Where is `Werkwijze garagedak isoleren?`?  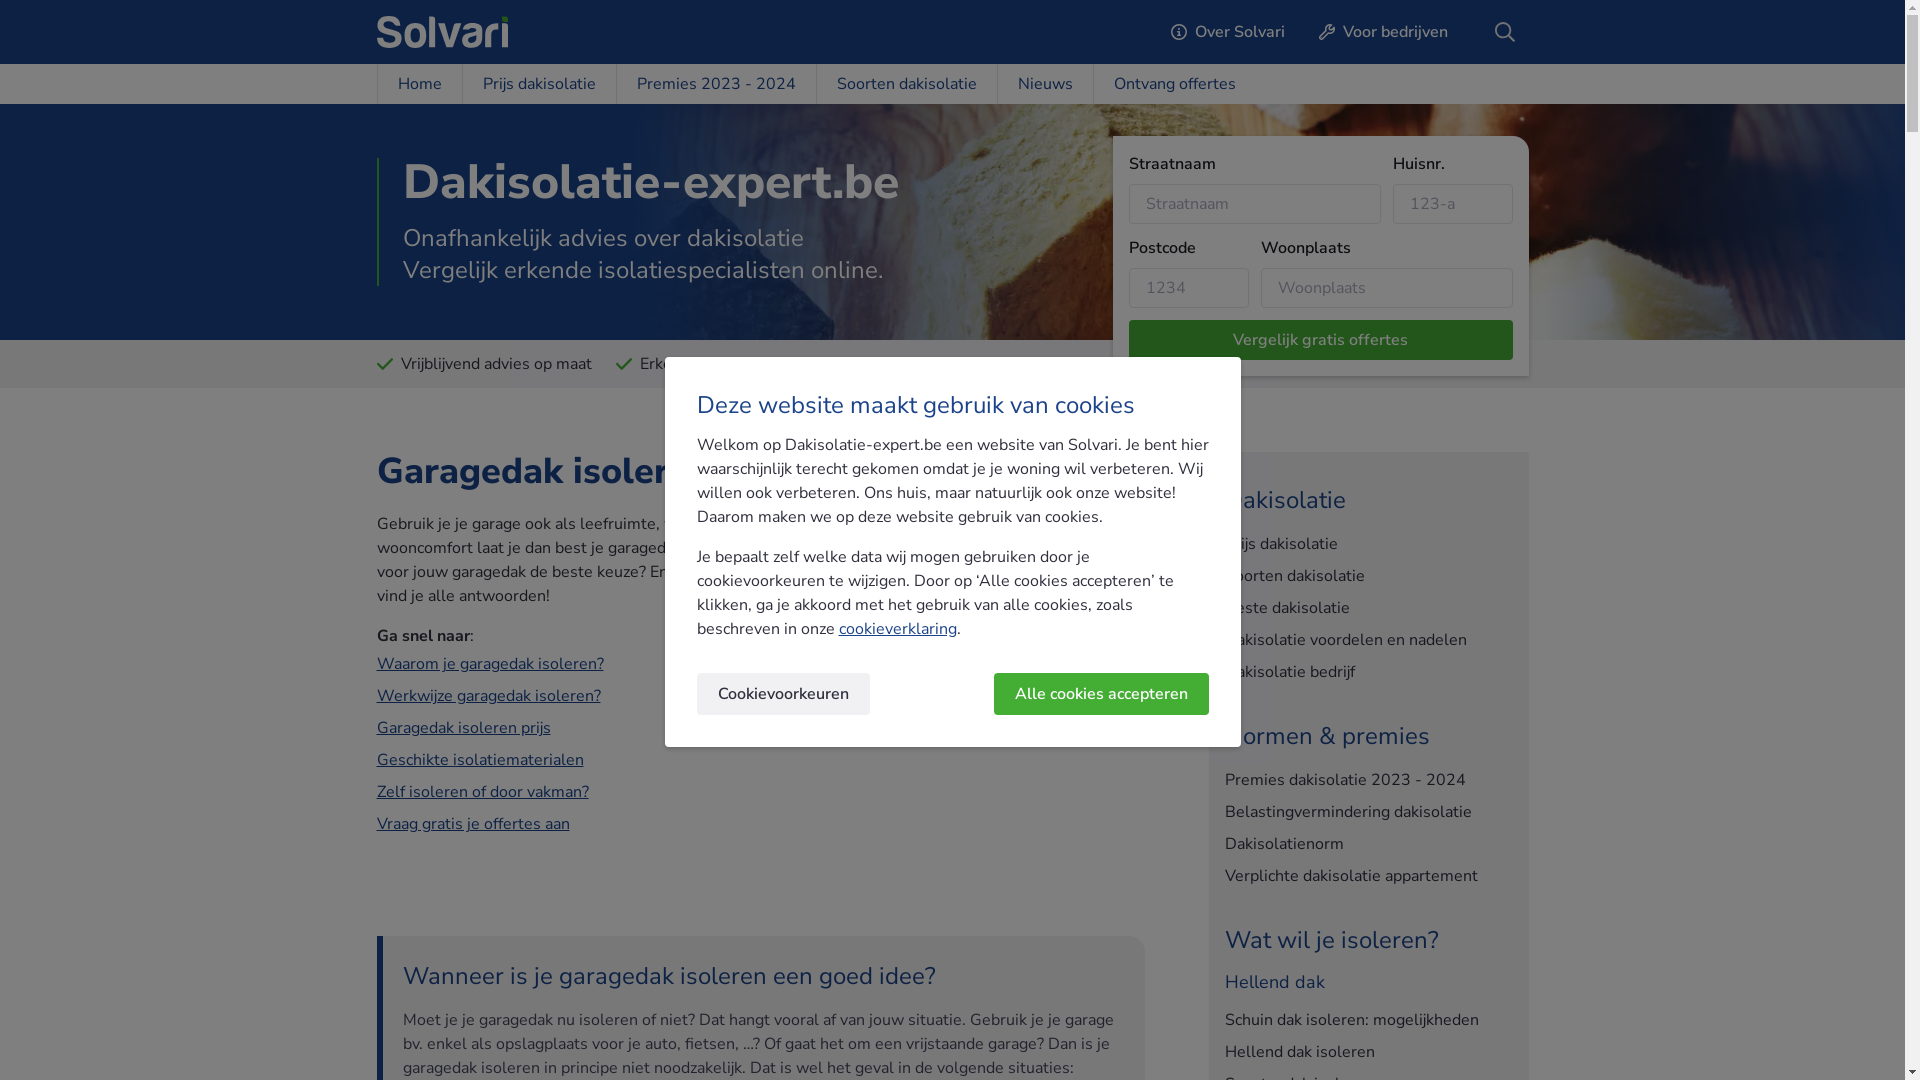 Werkwijze garagedak isoleren? is located at coordinates (488, 696).